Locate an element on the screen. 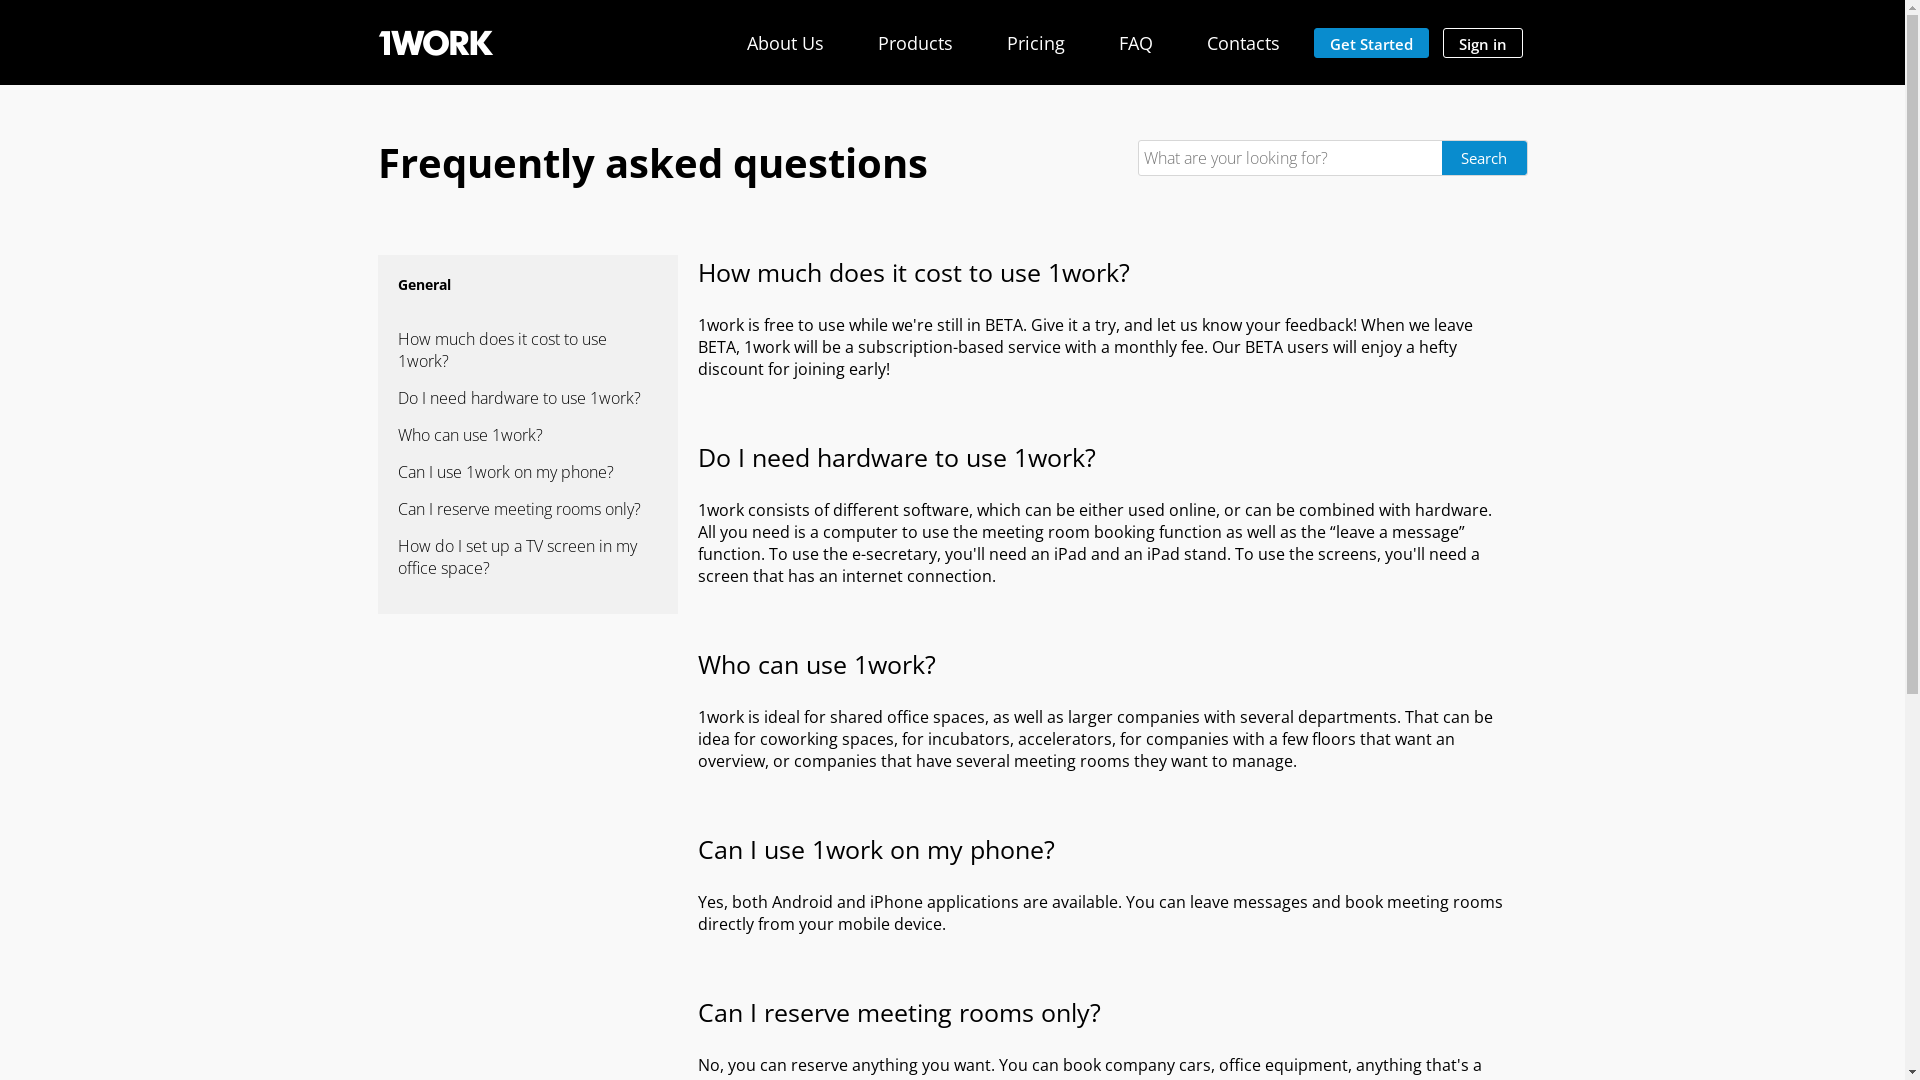  How do I set up a TV screen in my office space? is located at coordinates (528, 557).